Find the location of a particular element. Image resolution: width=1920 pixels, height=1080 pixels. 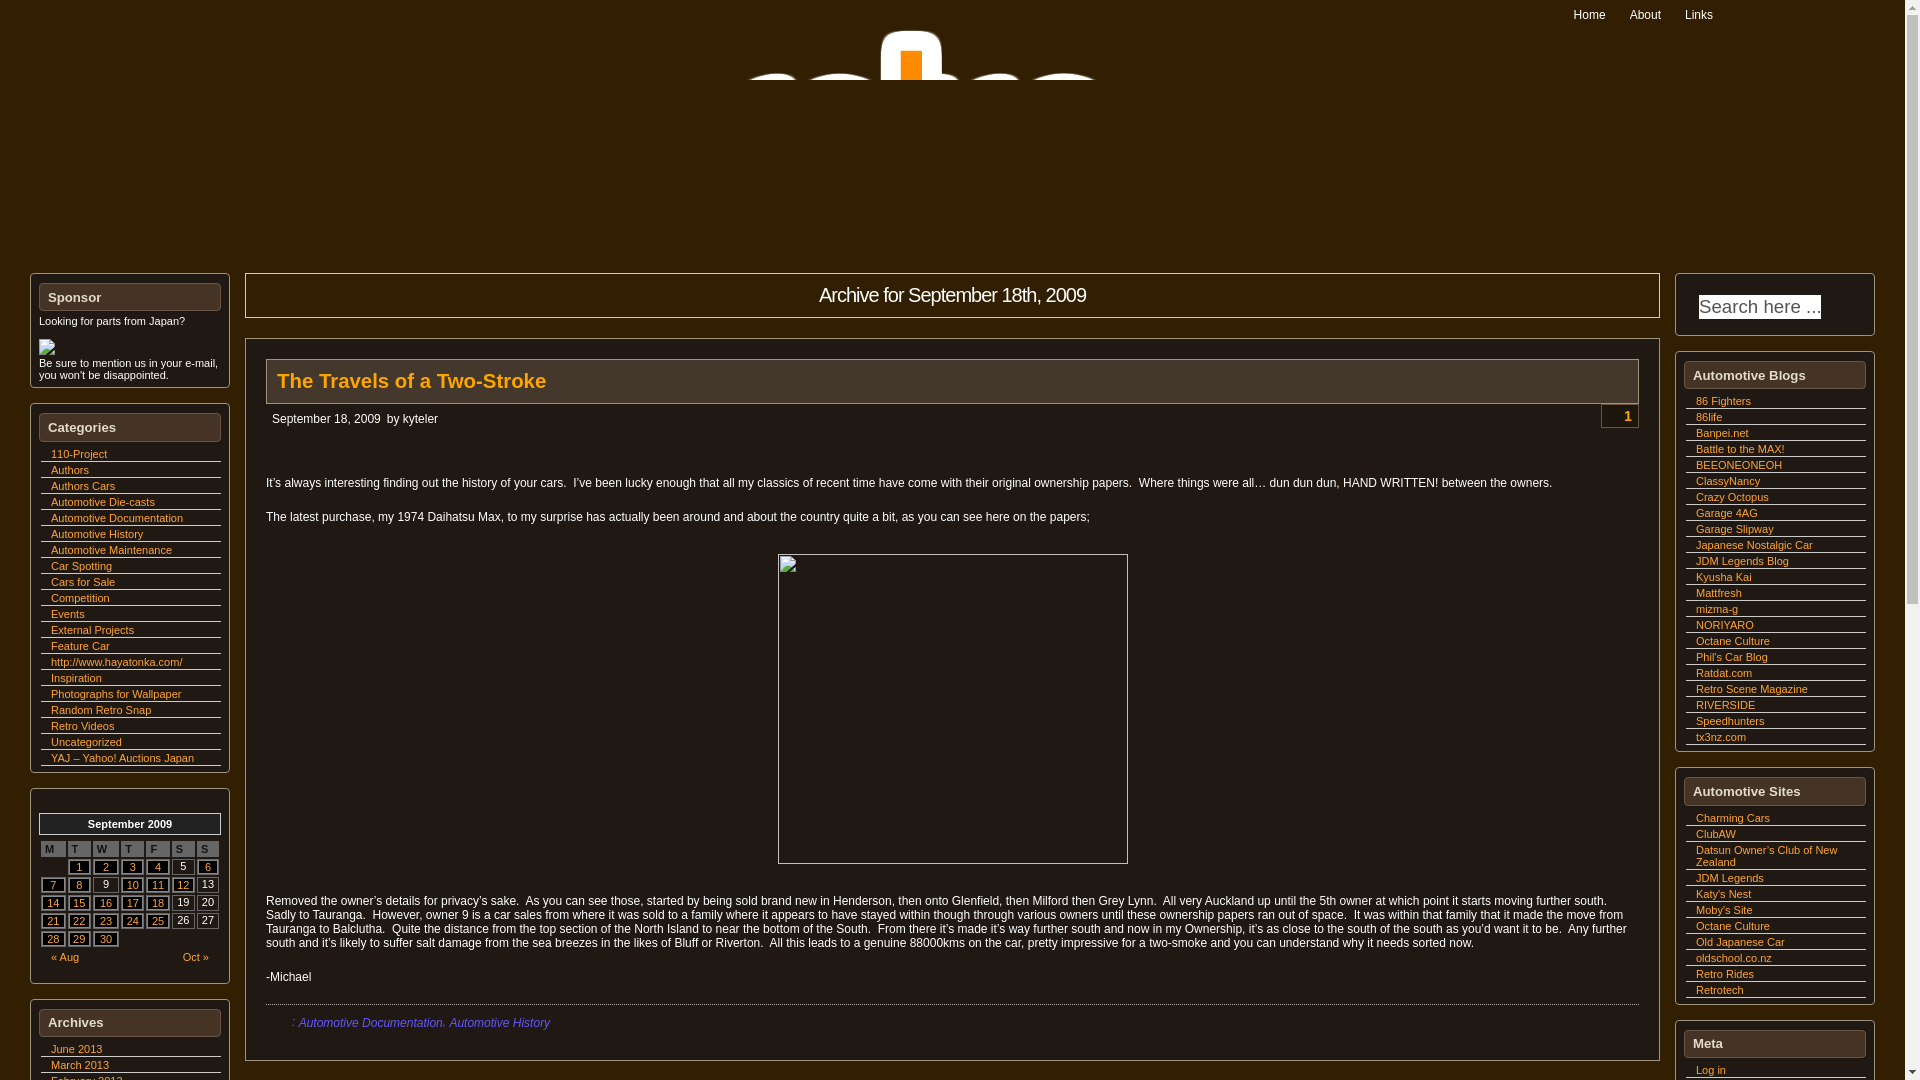

kyteler's C110 Restoration is located at coordinates (79, 454).